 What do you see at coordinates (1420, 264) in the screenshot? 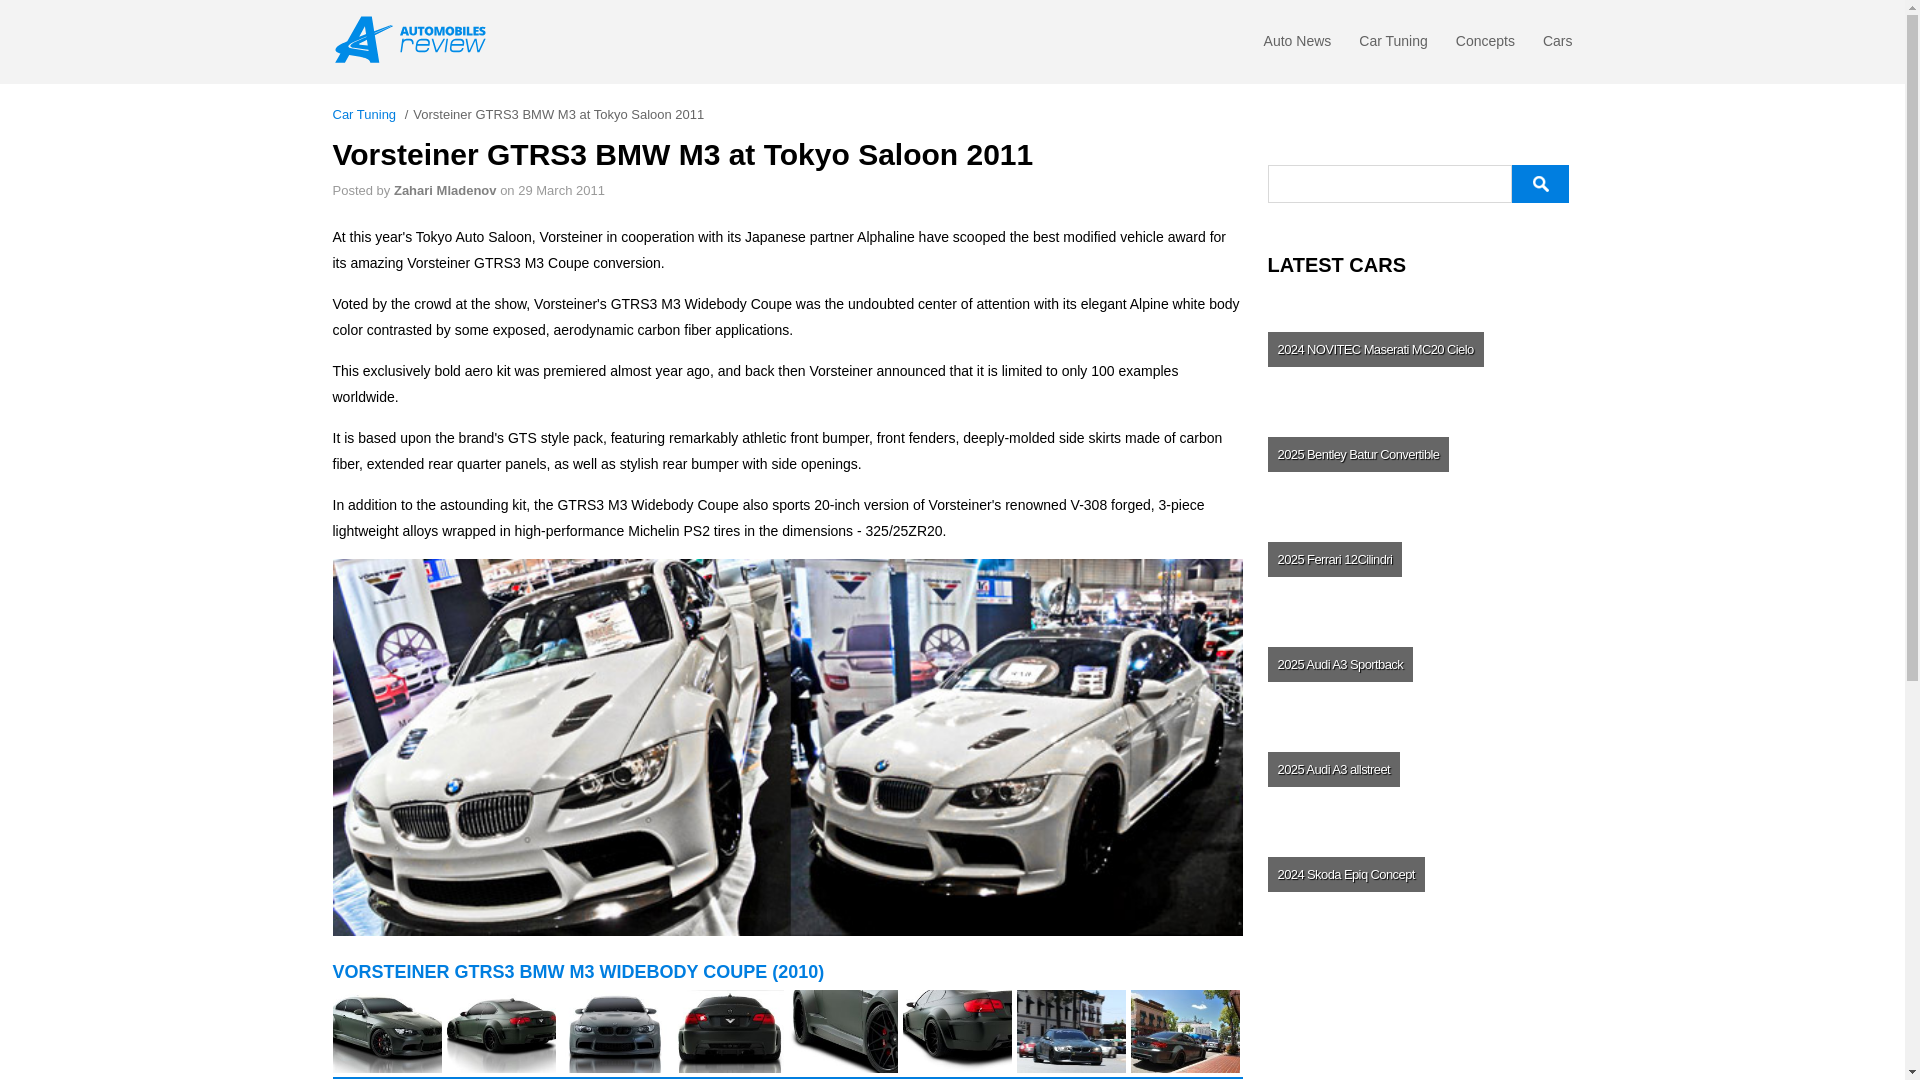
I see `LATEST CARS` at bounding box center [1420, 264].